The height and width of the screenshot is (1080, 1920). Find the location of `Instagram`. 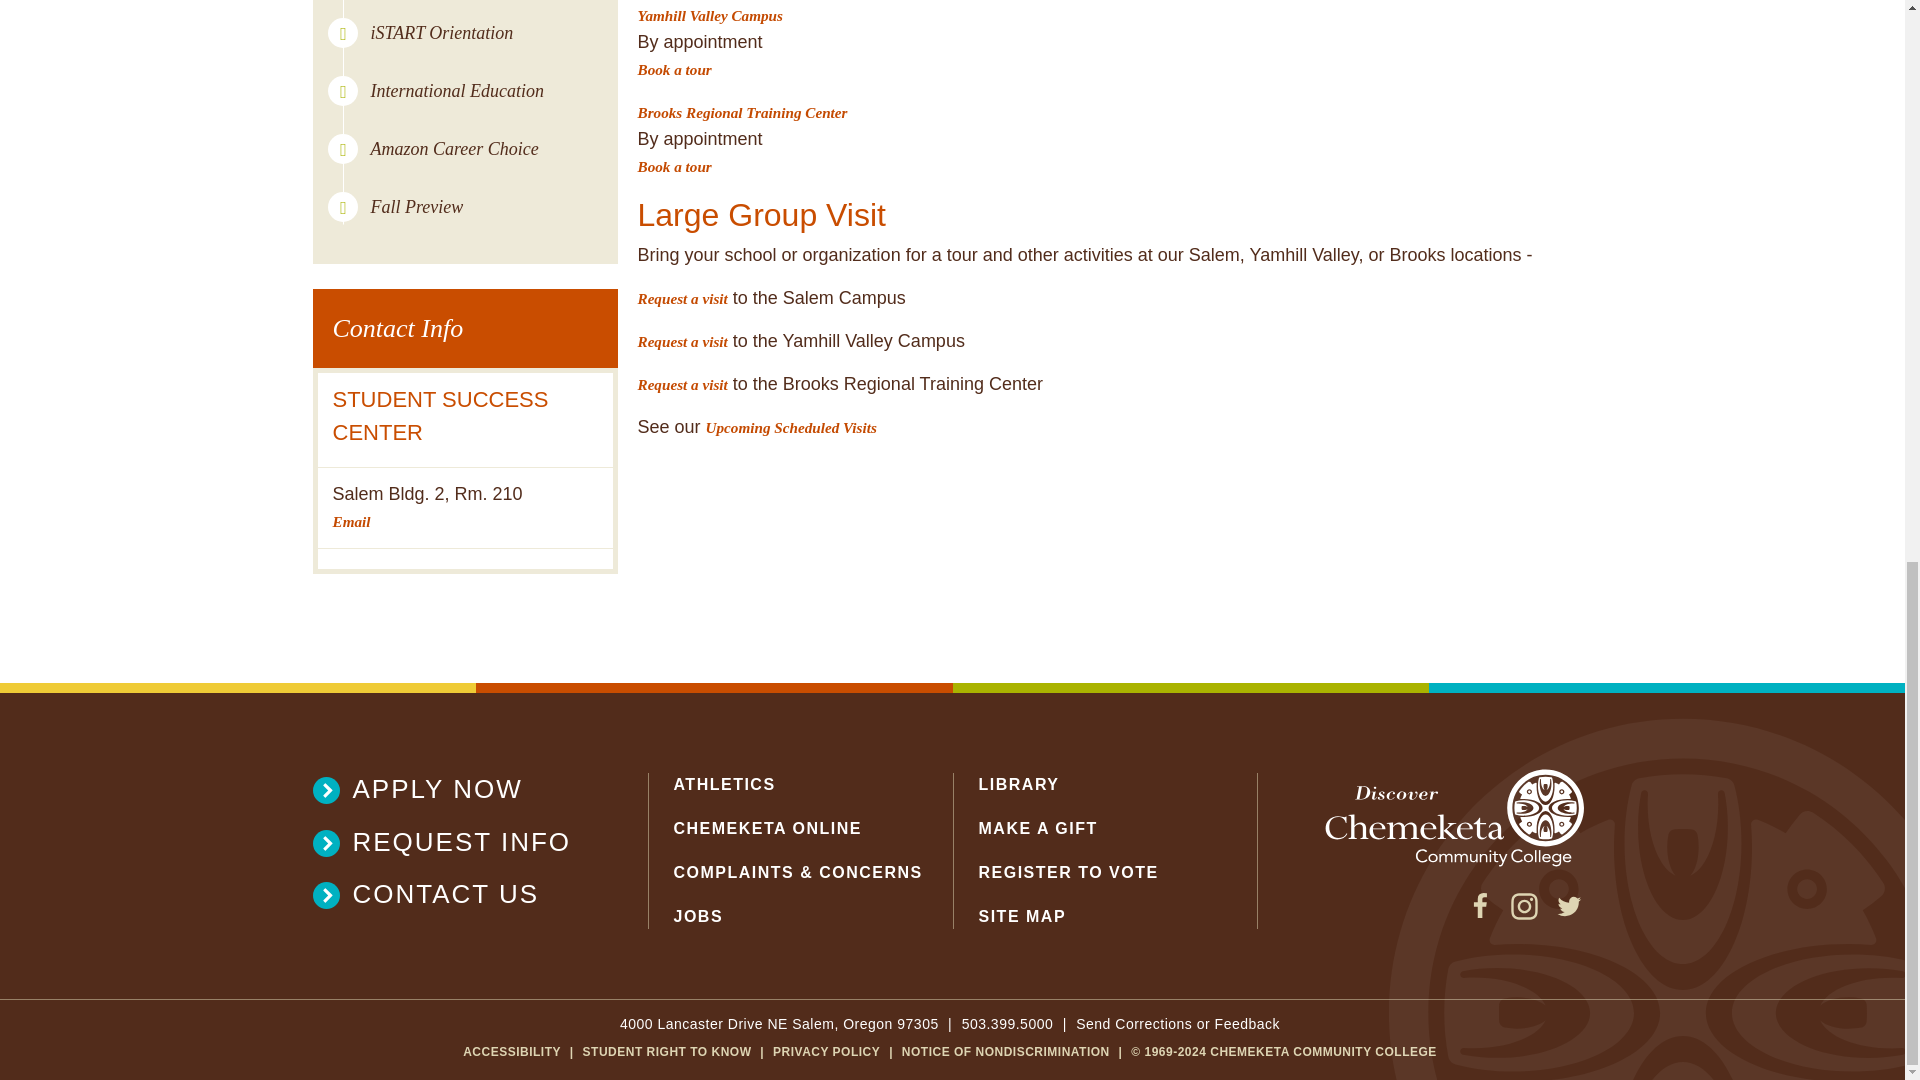

Instagram is located at coordinates (1524, 914).